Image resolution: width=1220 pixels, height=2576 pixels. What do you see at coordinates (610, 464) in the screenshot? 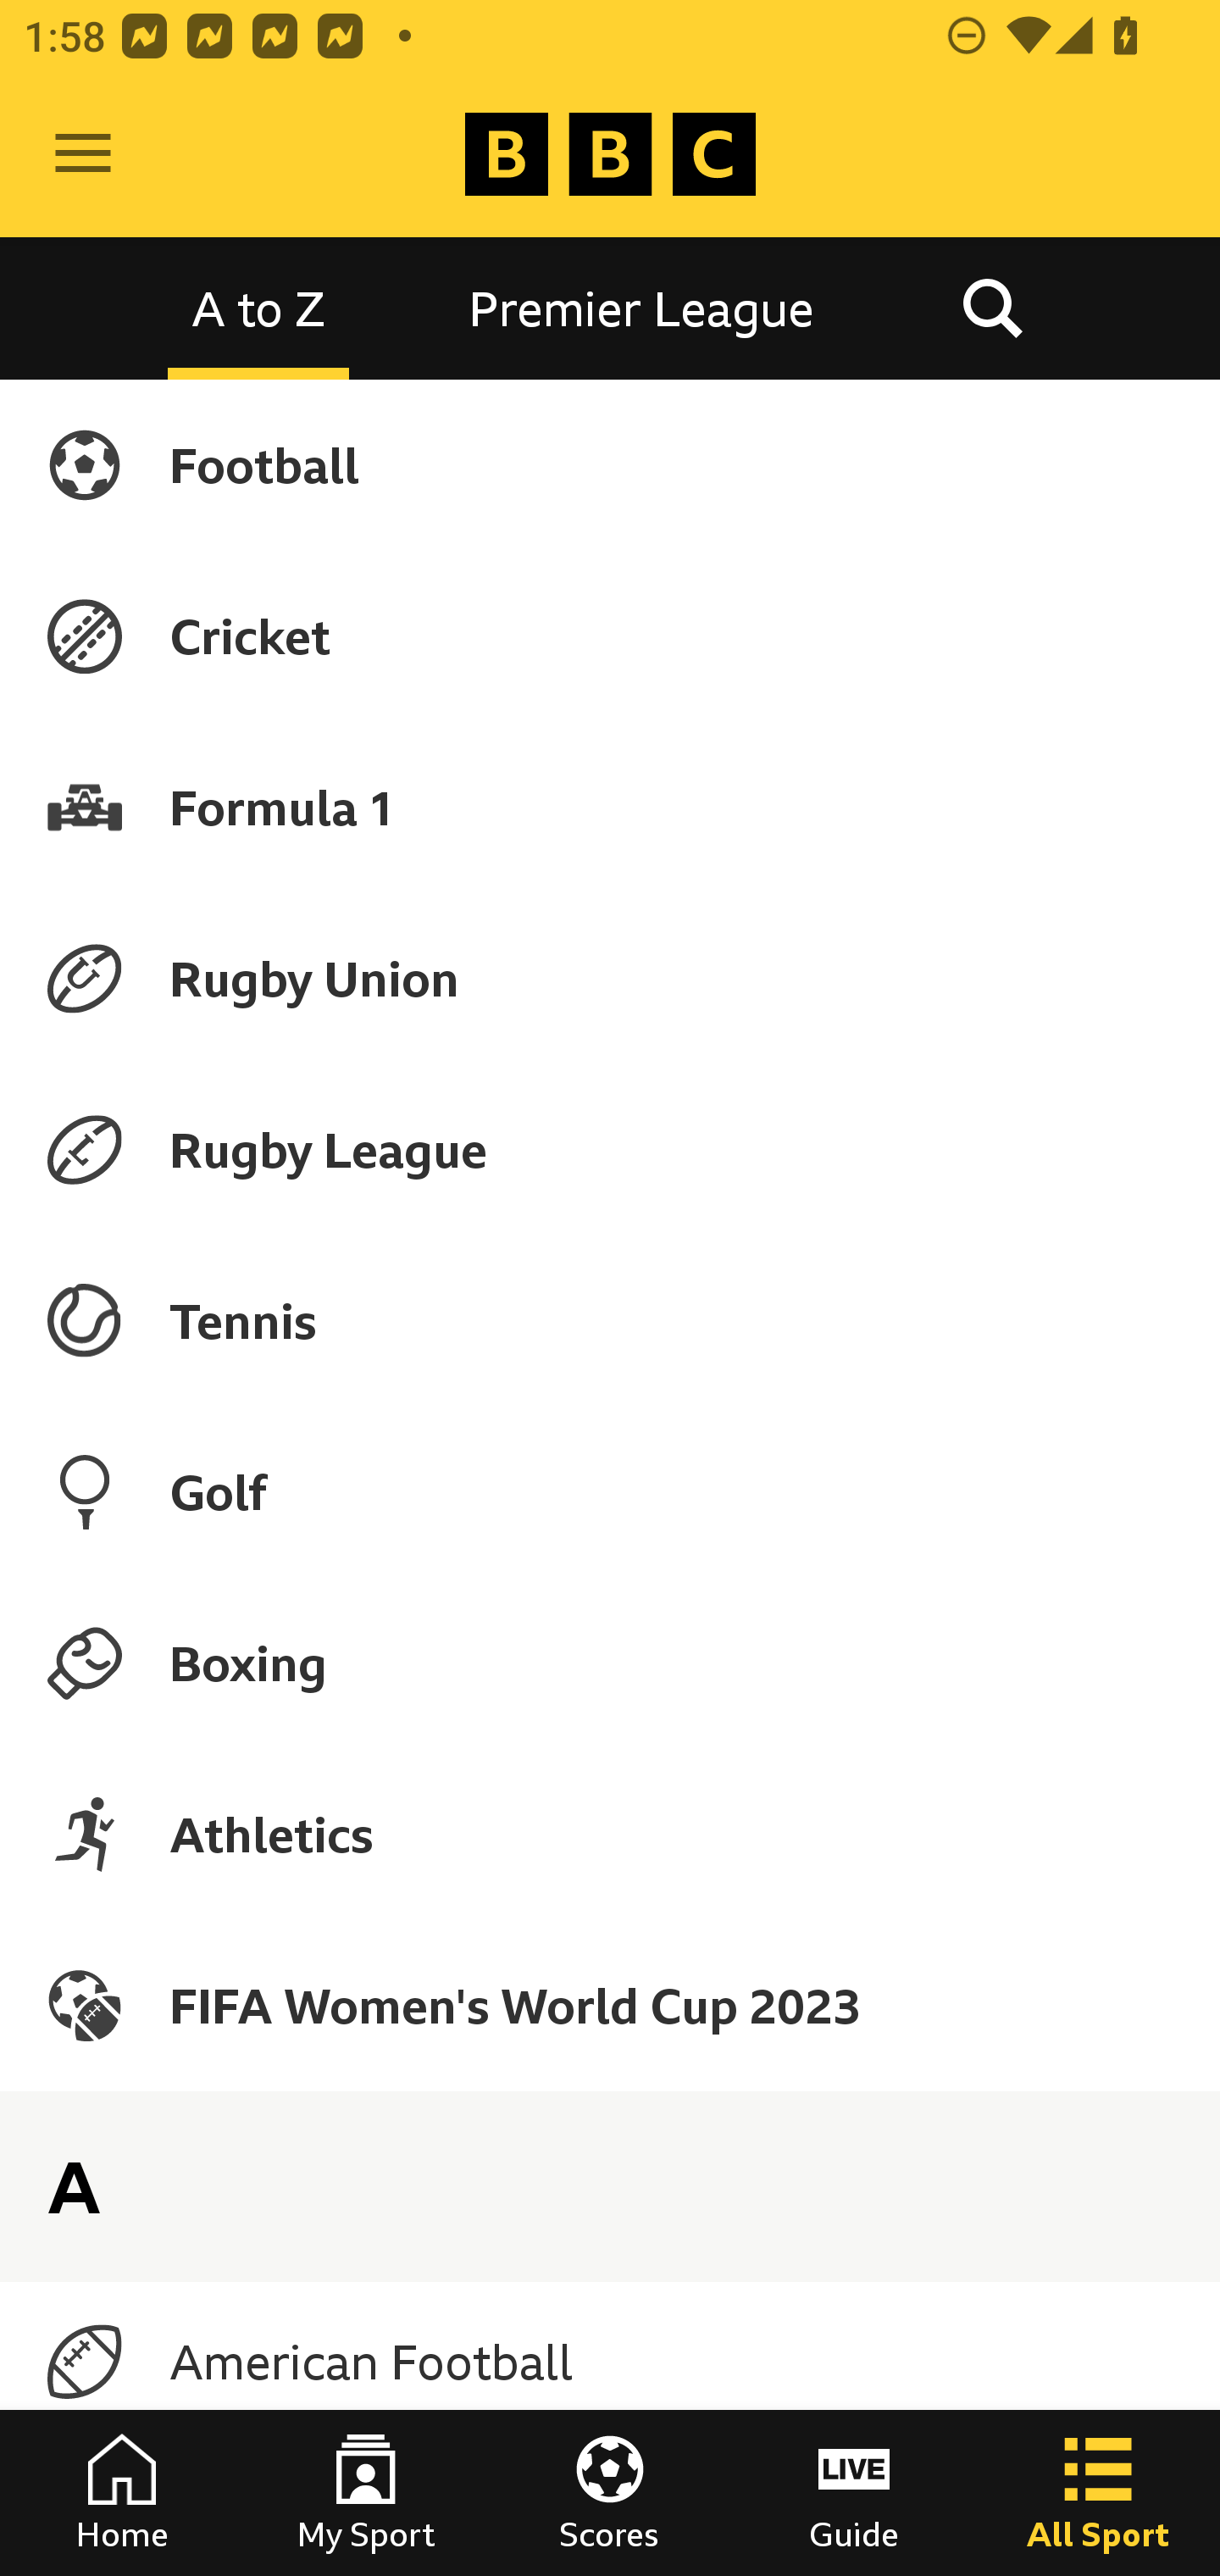
I see `Football` at bounding box center [610, 464].